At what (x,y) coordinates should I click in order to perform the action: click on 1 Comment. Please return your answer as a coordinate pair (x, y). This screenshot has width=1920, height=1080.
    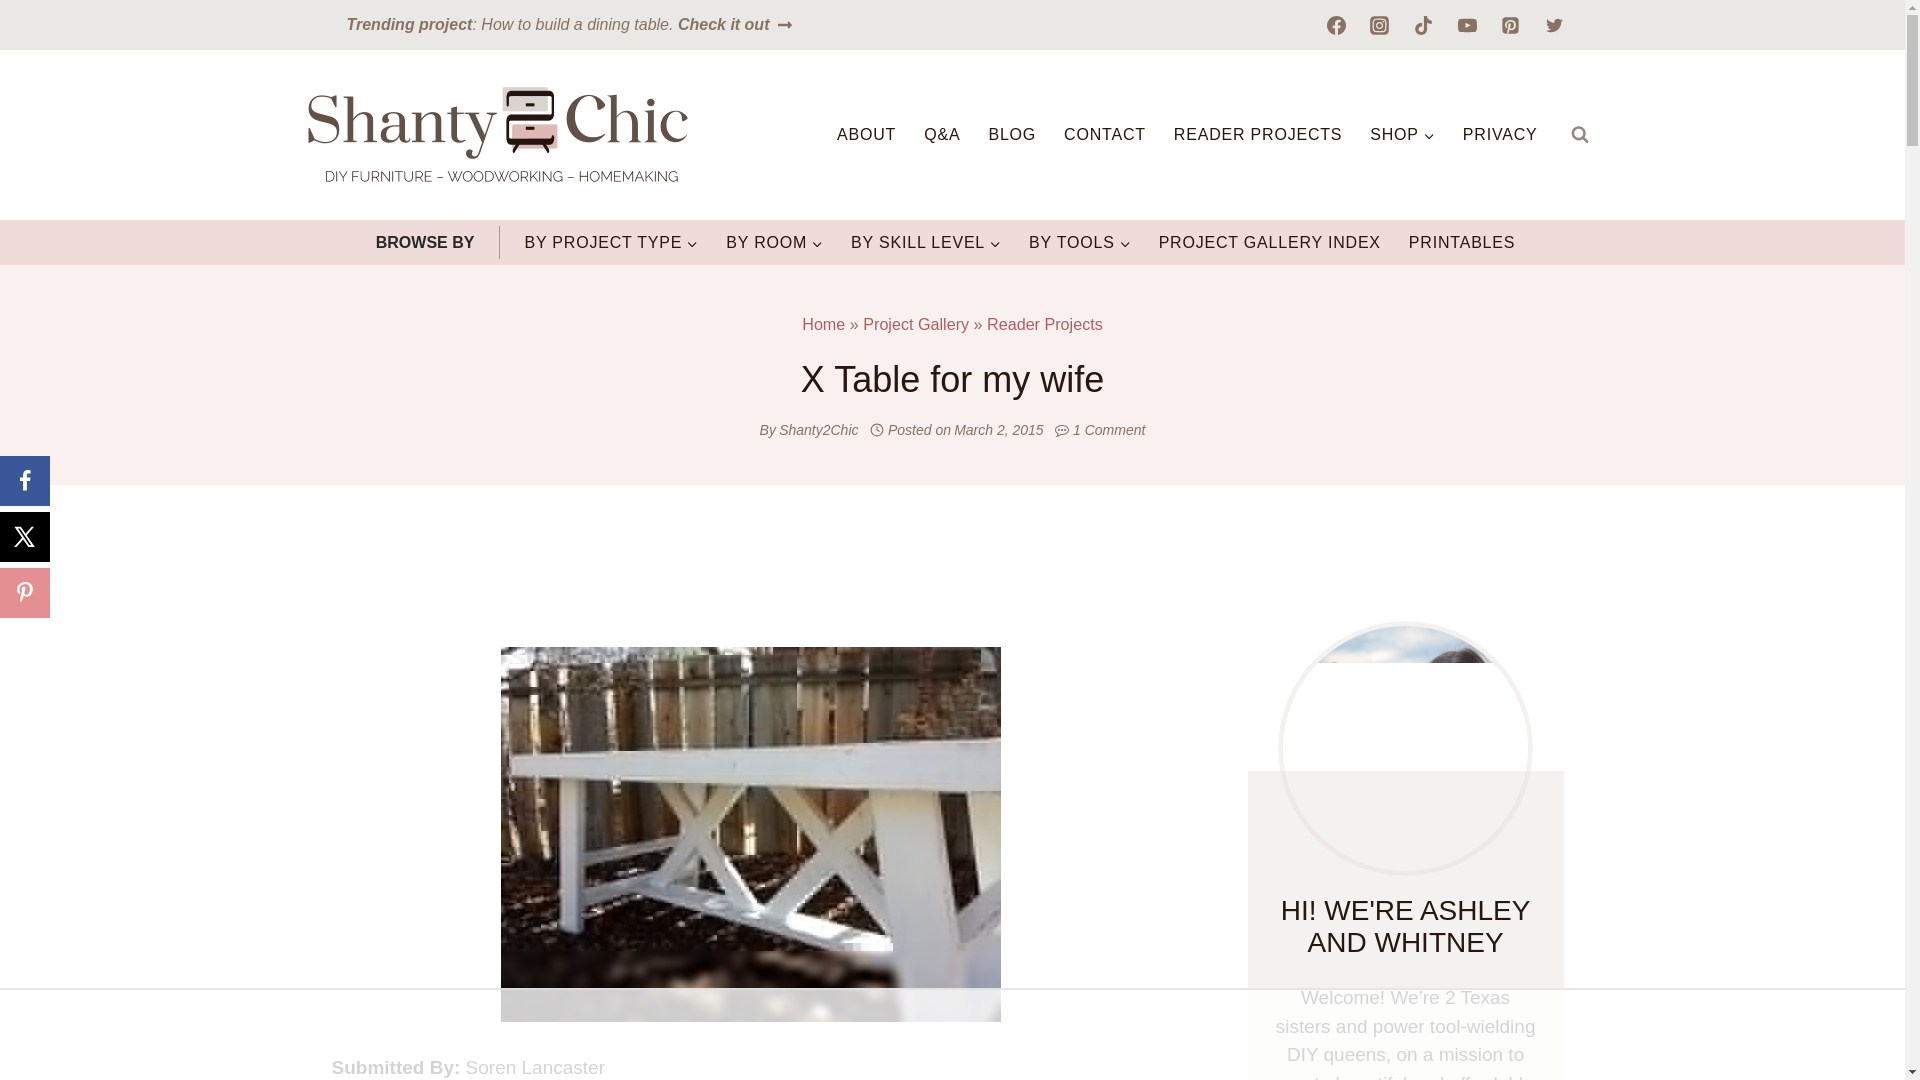
    Looking at the image, I should click on (1108, 430).